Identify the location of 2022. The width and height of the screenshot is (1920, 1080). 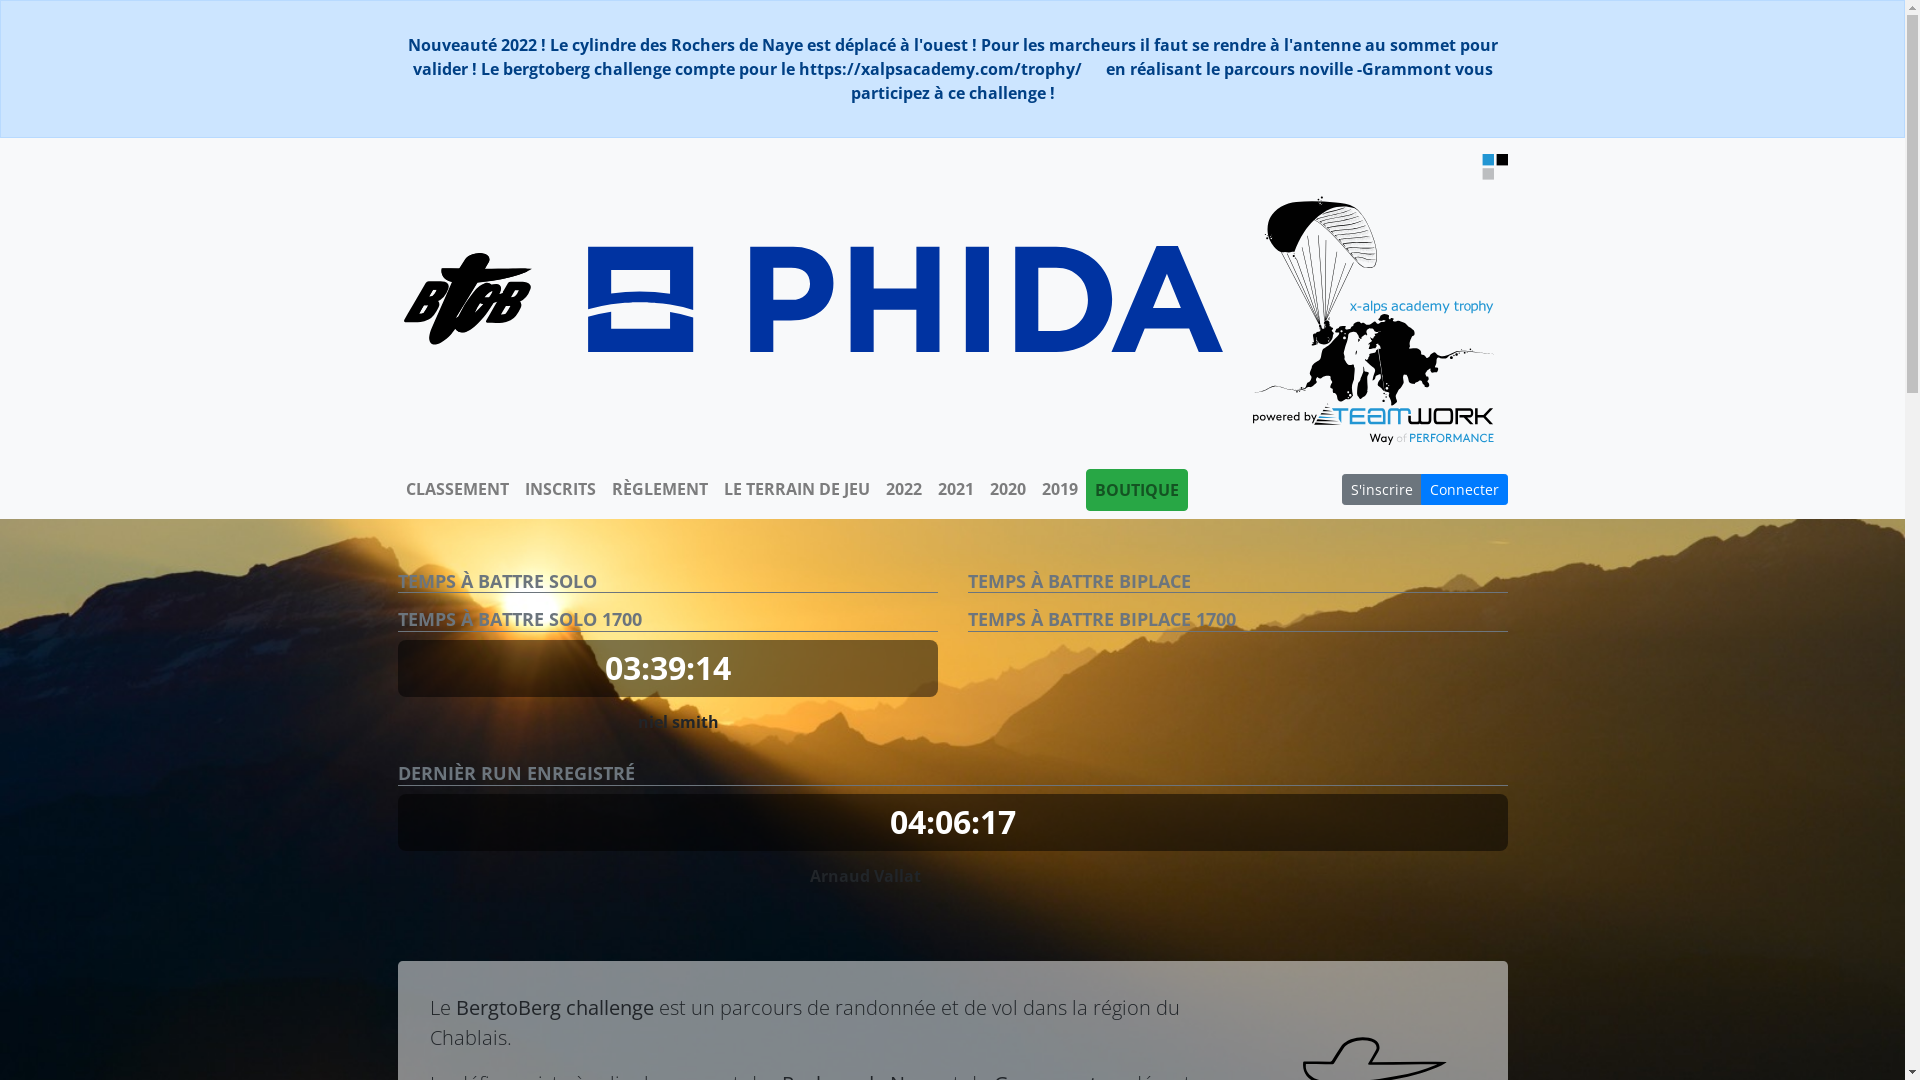
(904, 488).